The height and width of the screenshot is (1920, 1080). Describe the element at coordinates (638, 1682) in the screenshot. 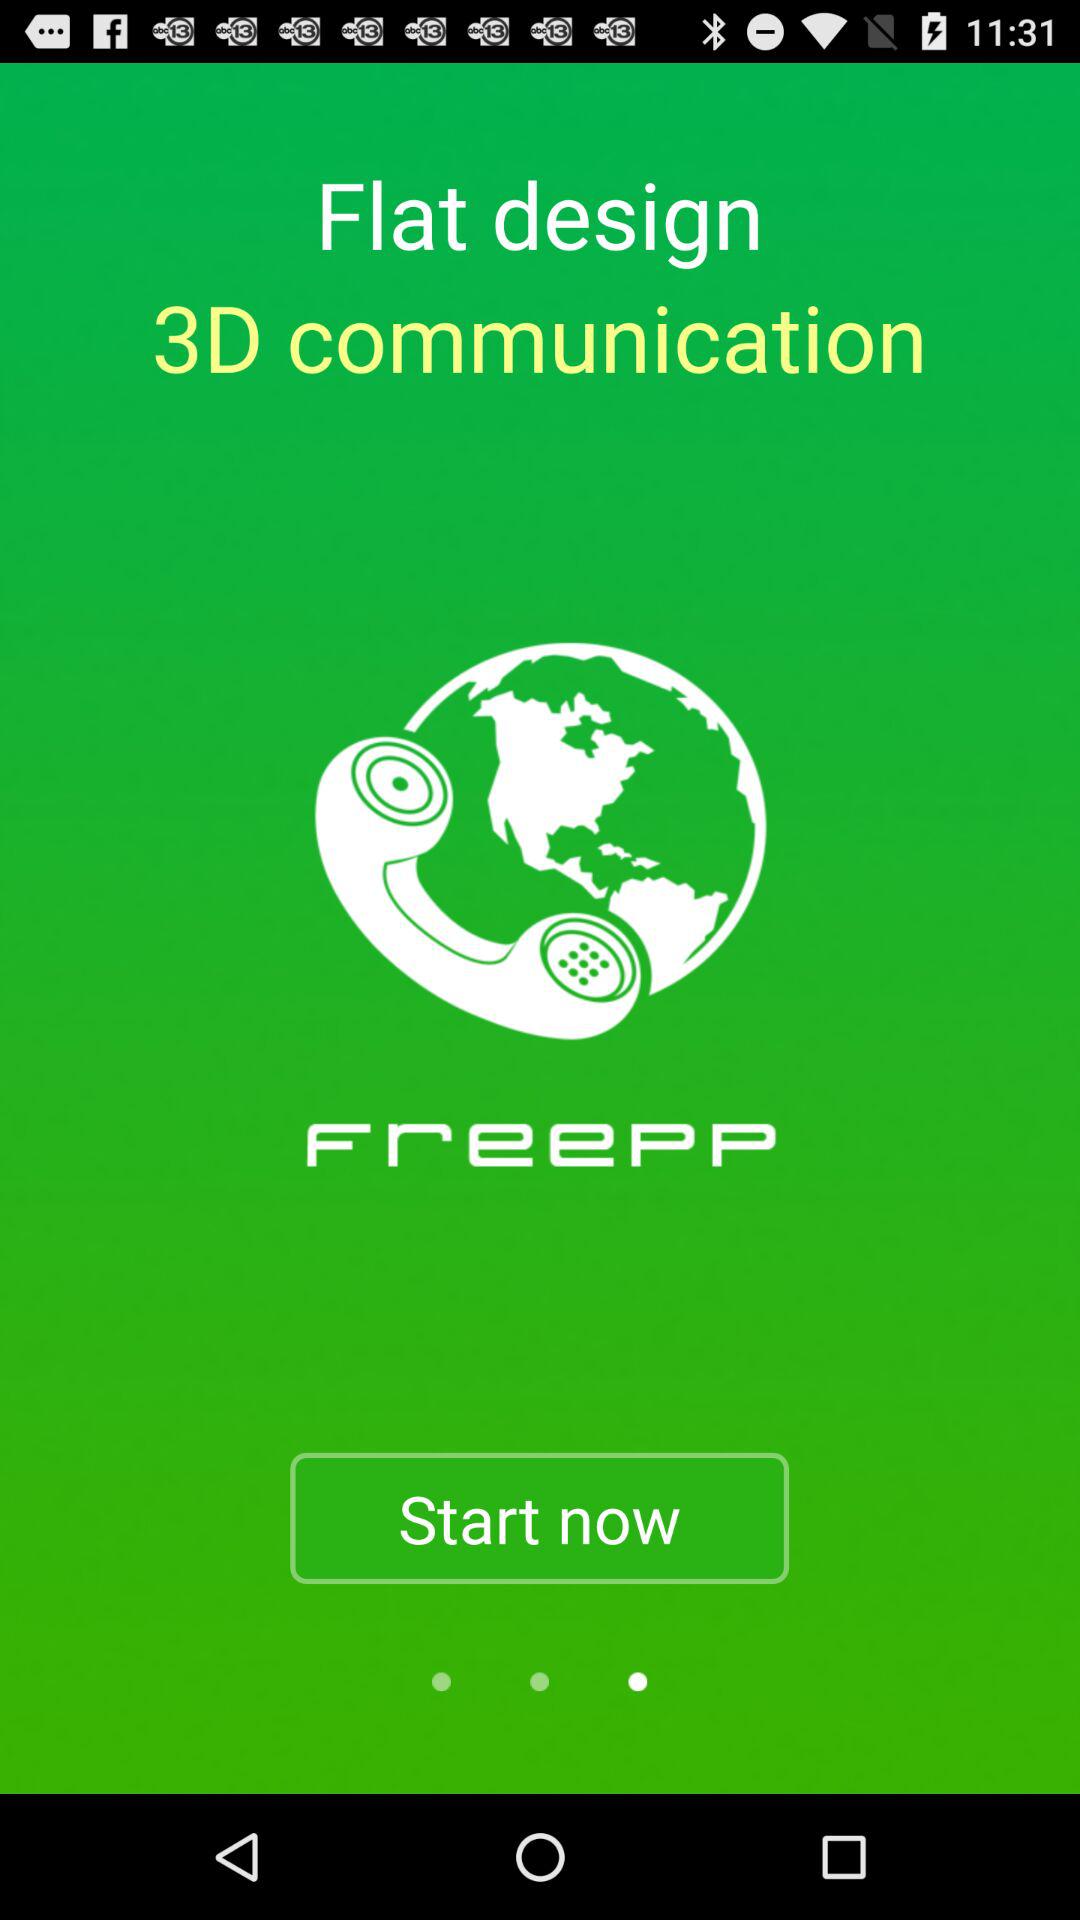

I see `go to next` at that location.